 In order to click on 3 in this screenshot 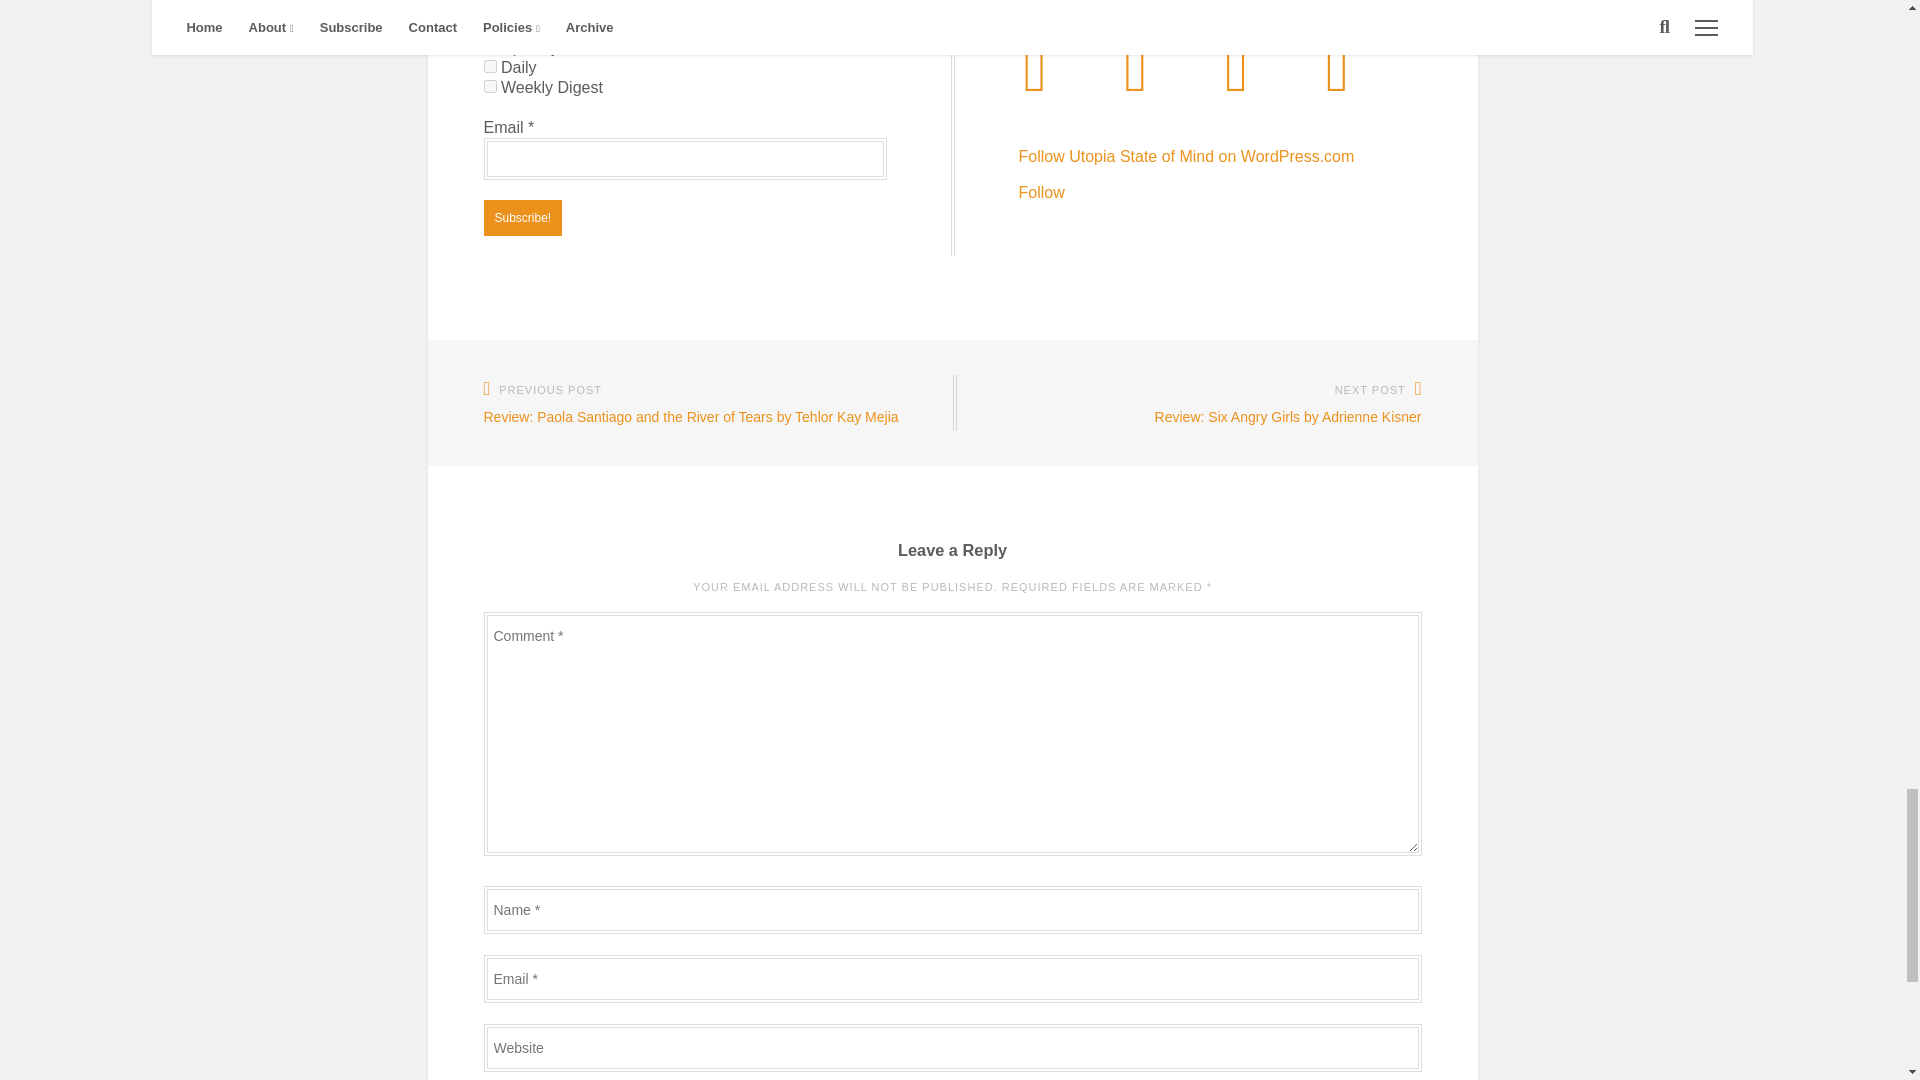, I will do `click(490, 86)`.